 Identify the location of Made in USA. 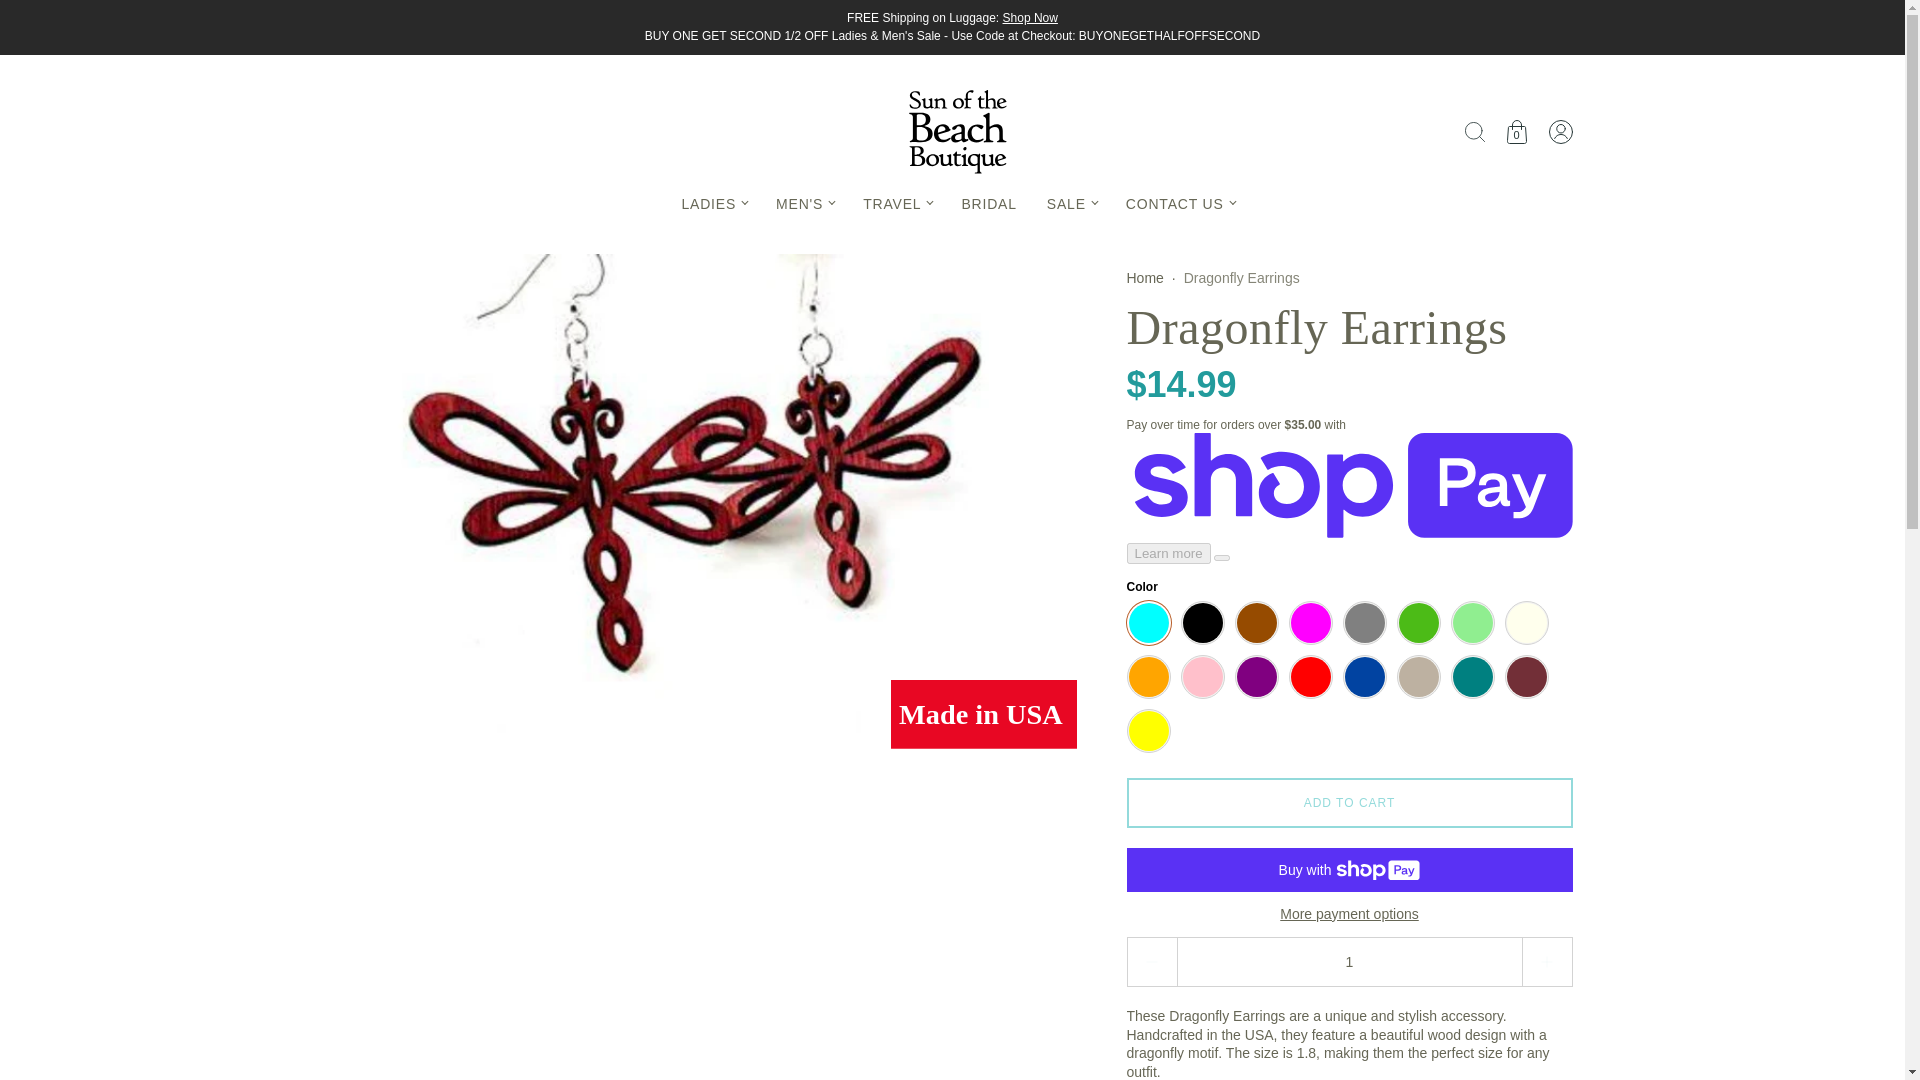
(982, 714).